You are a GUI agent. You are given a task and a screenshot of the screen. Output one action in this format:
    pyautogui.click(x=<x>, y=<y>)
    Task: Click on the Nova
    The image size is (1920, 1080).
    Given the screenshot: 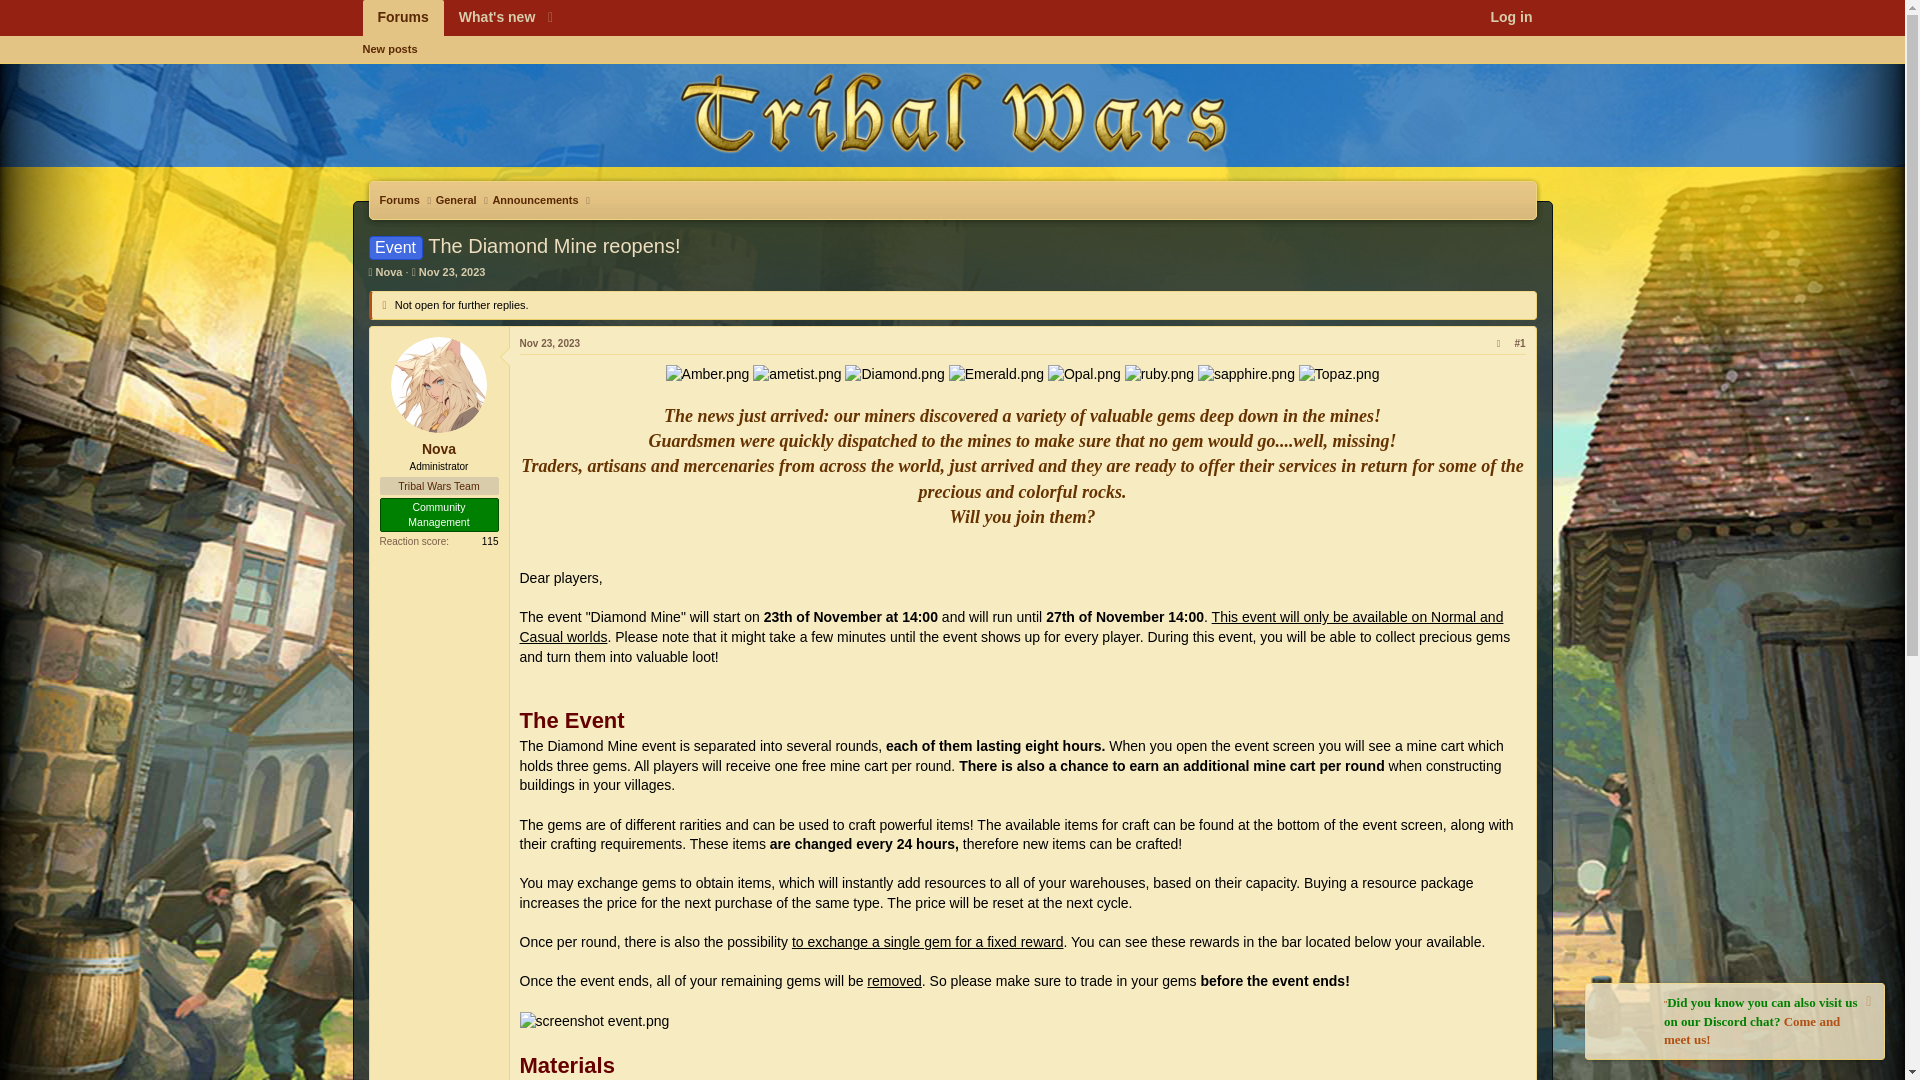 What is the action you would take?
    pyautogui.click(x=390, y=271)
    